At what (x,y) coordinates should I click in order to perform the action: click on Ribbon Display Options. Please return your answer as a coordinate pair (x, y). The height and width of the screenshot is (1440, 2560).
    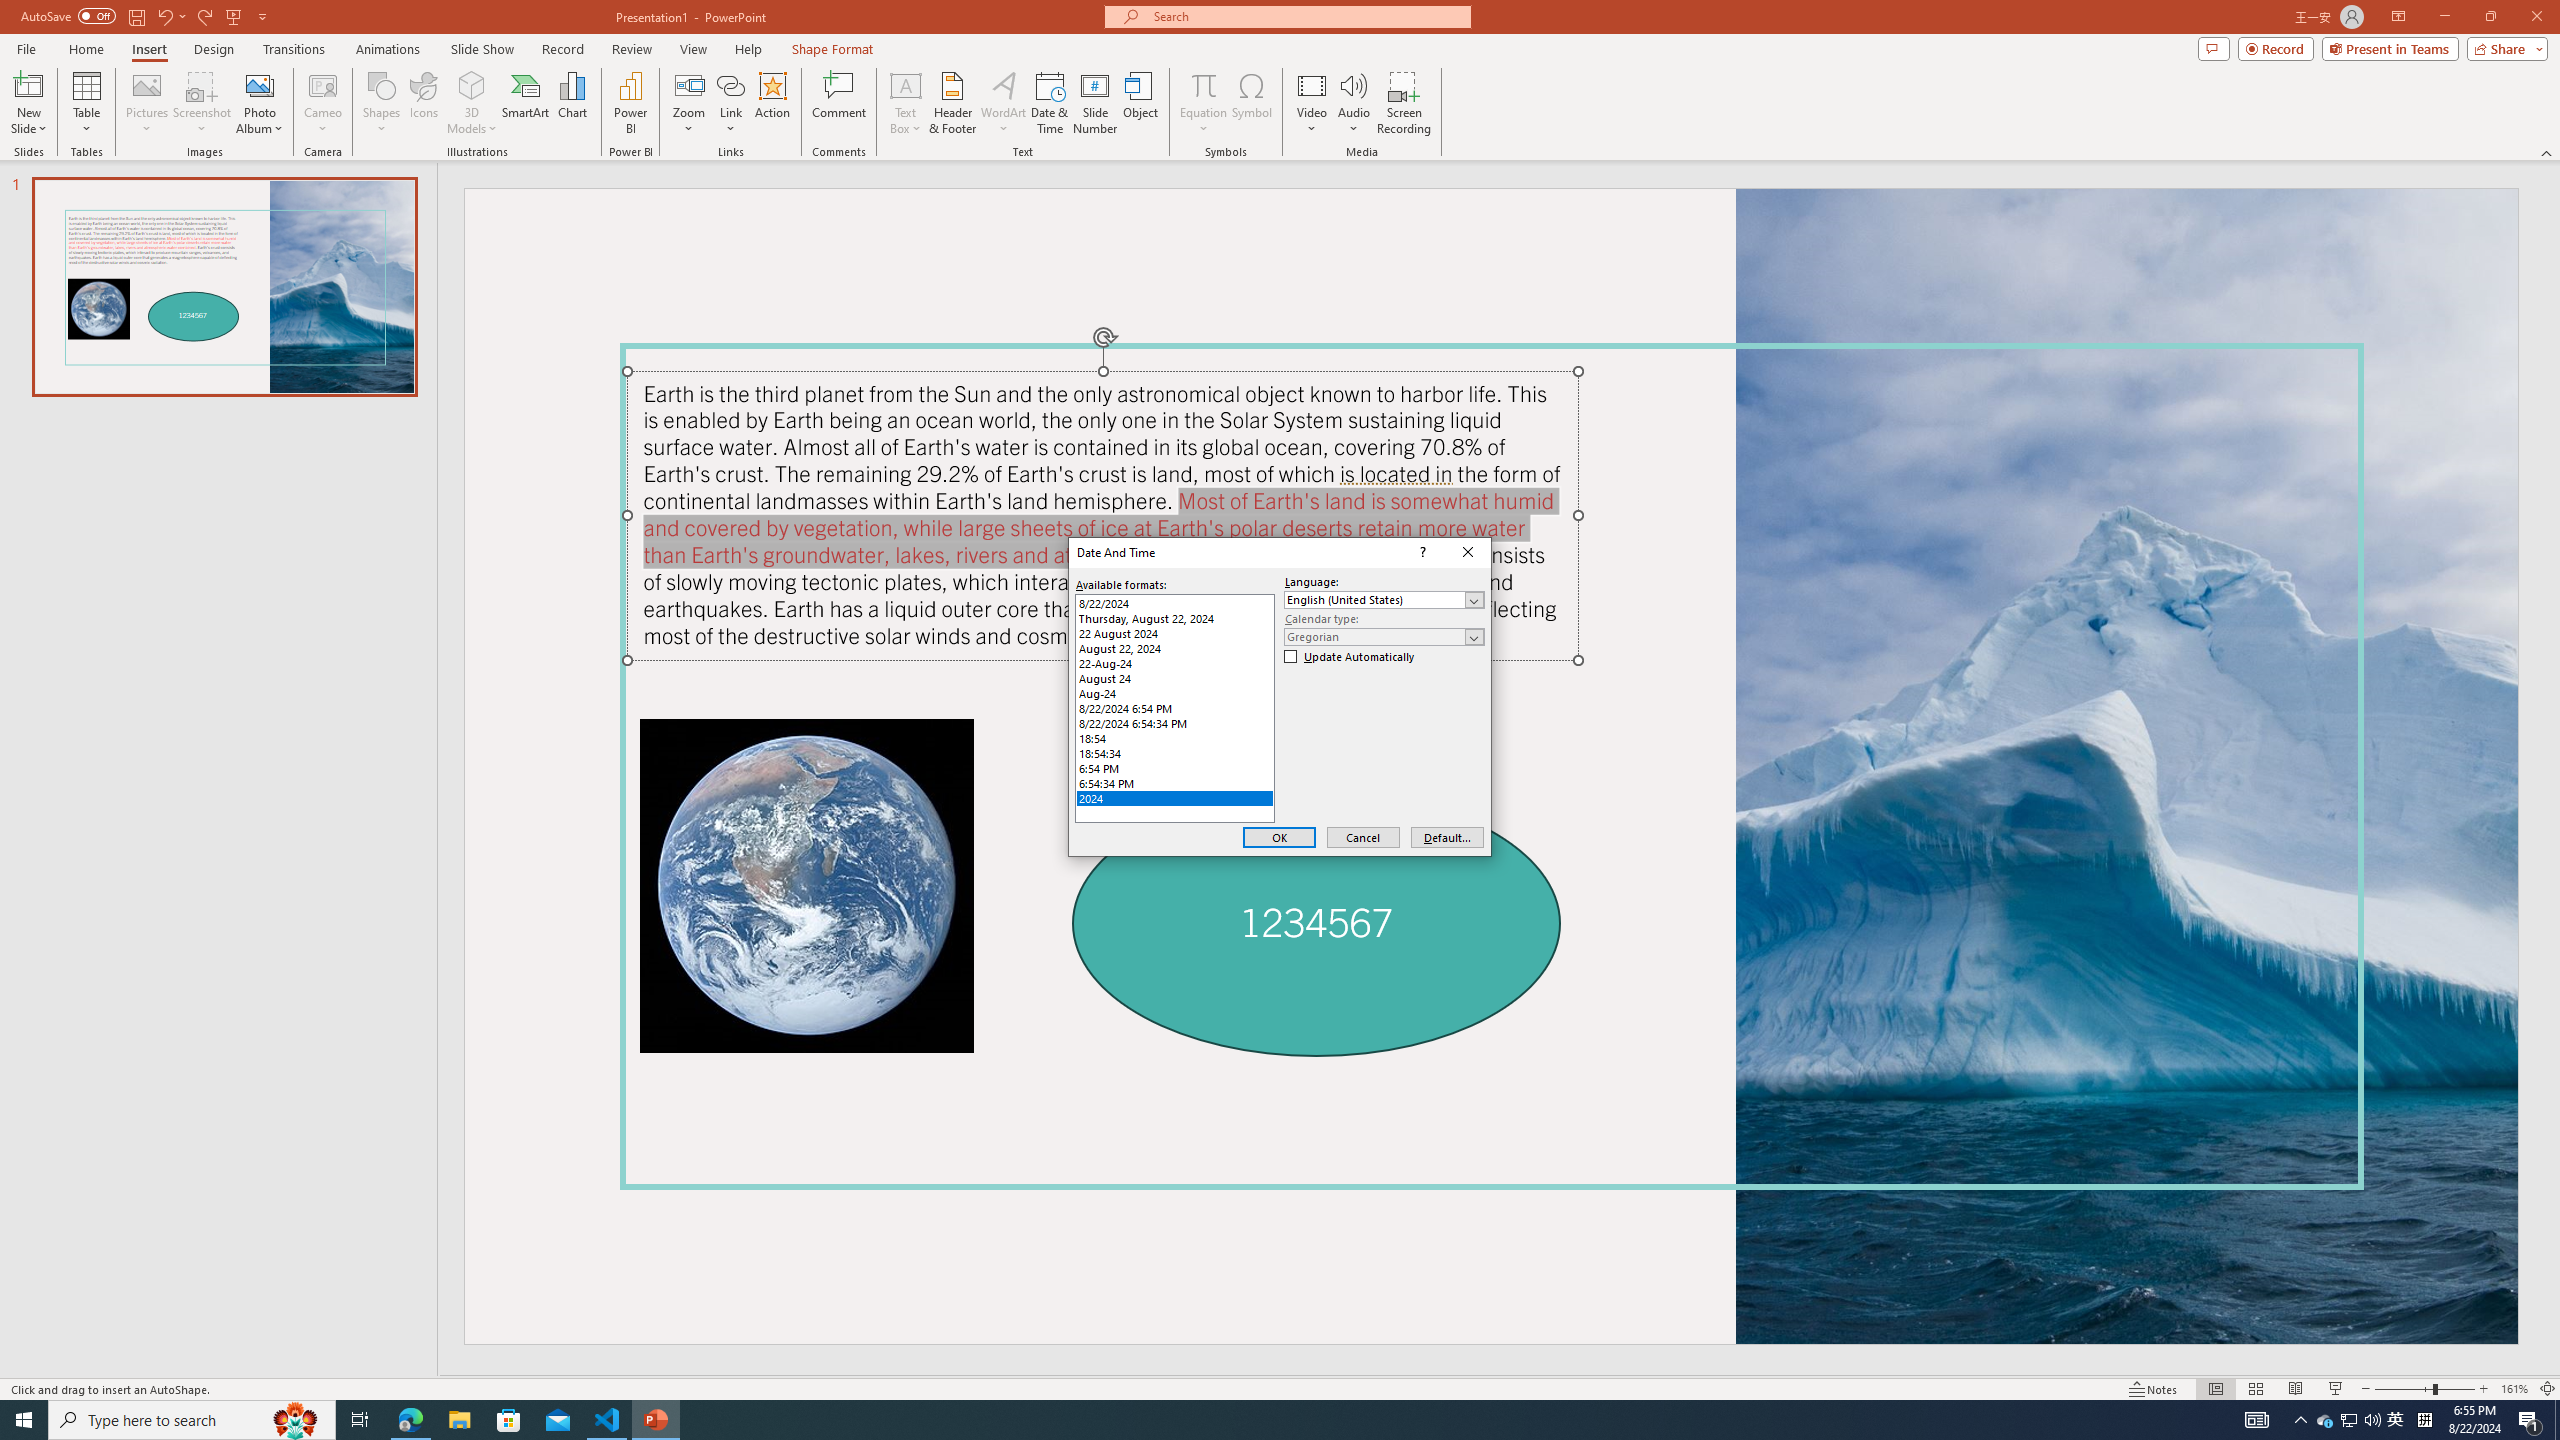
    Looking at the image, I should click on (2398, 17).